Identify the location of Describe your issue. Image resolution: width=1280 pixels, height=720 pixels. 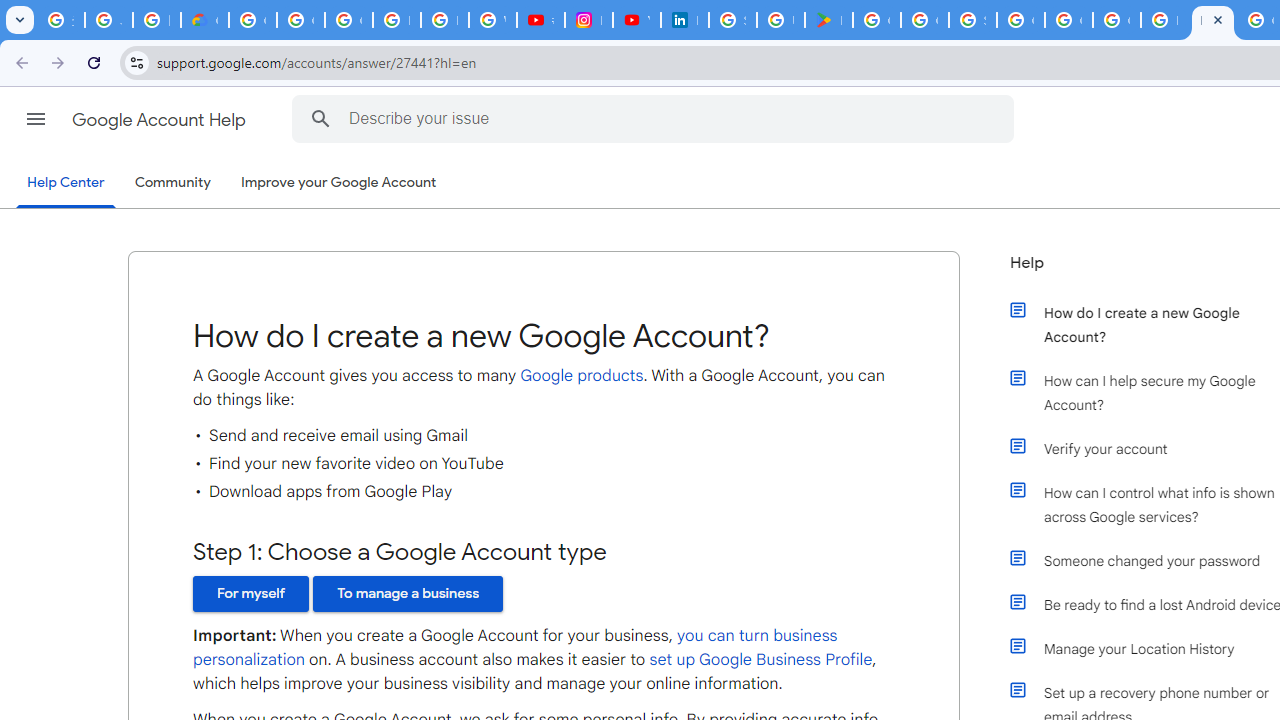
(656, 118).